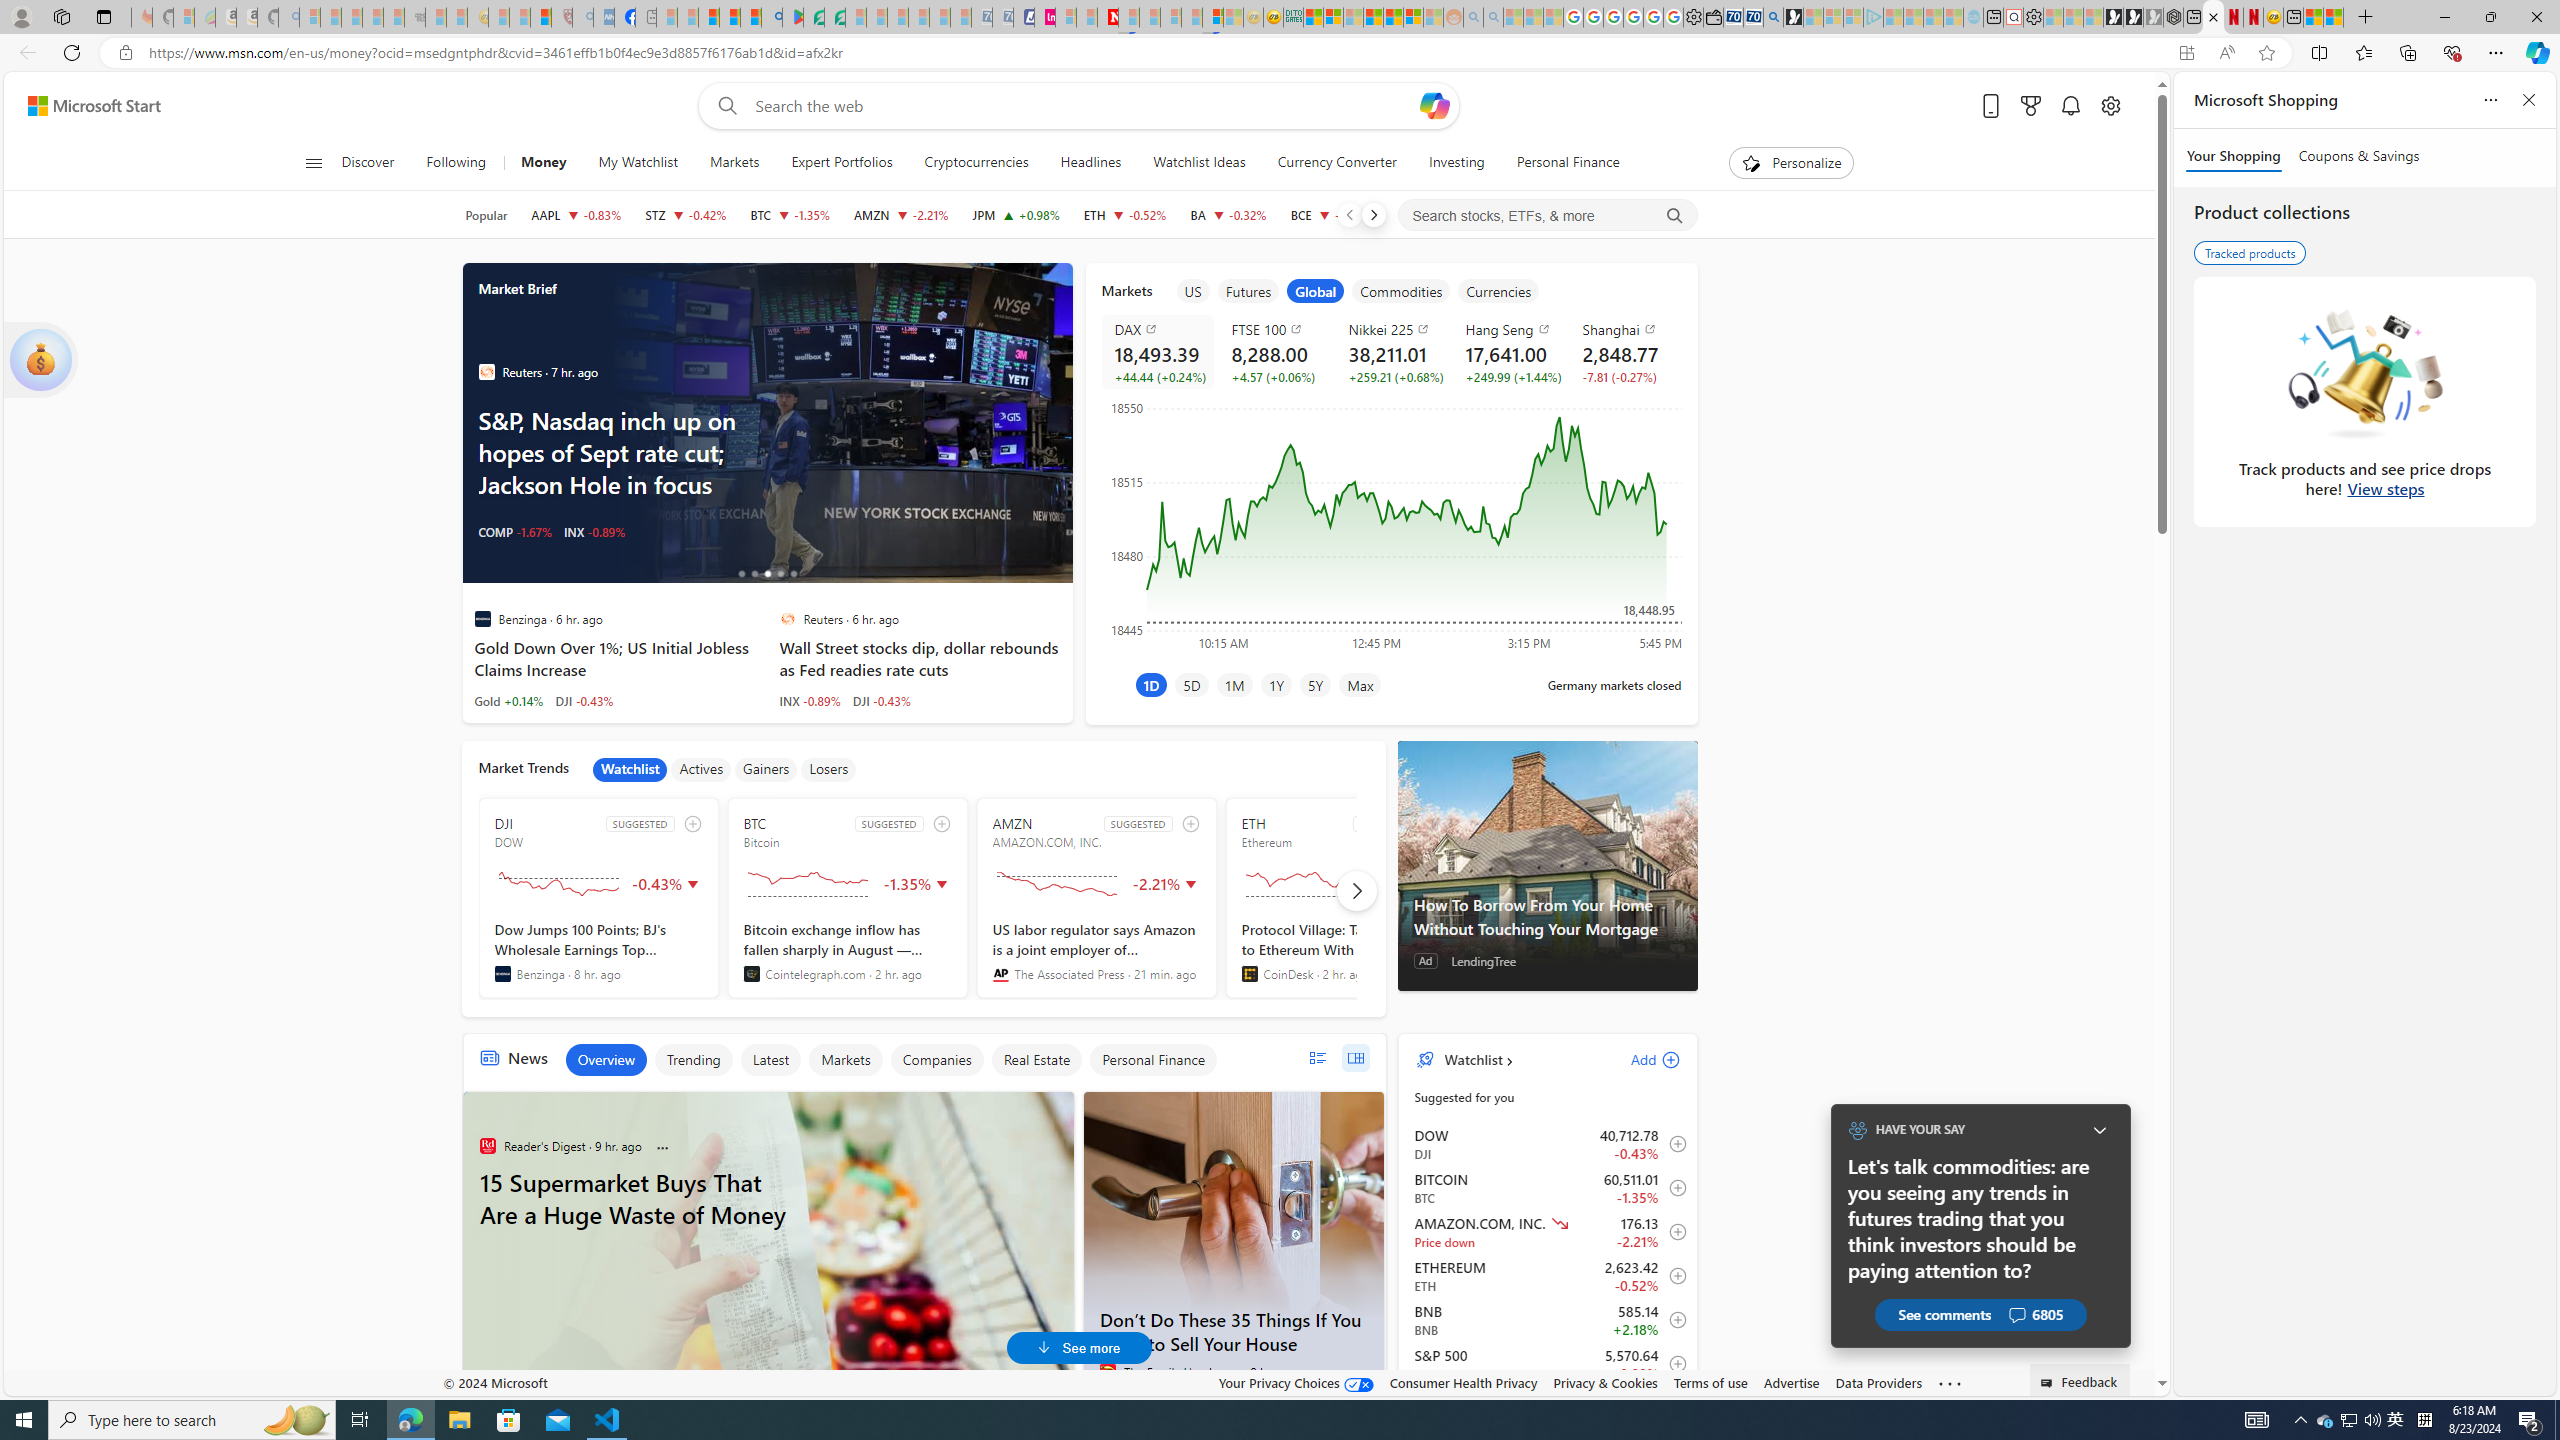 This screenshot has width=2560, height=1440. What do you see at coordinates (1278, 329) in the screenshot?
I see `FTSE 100` at bounding box center [1278, 329].